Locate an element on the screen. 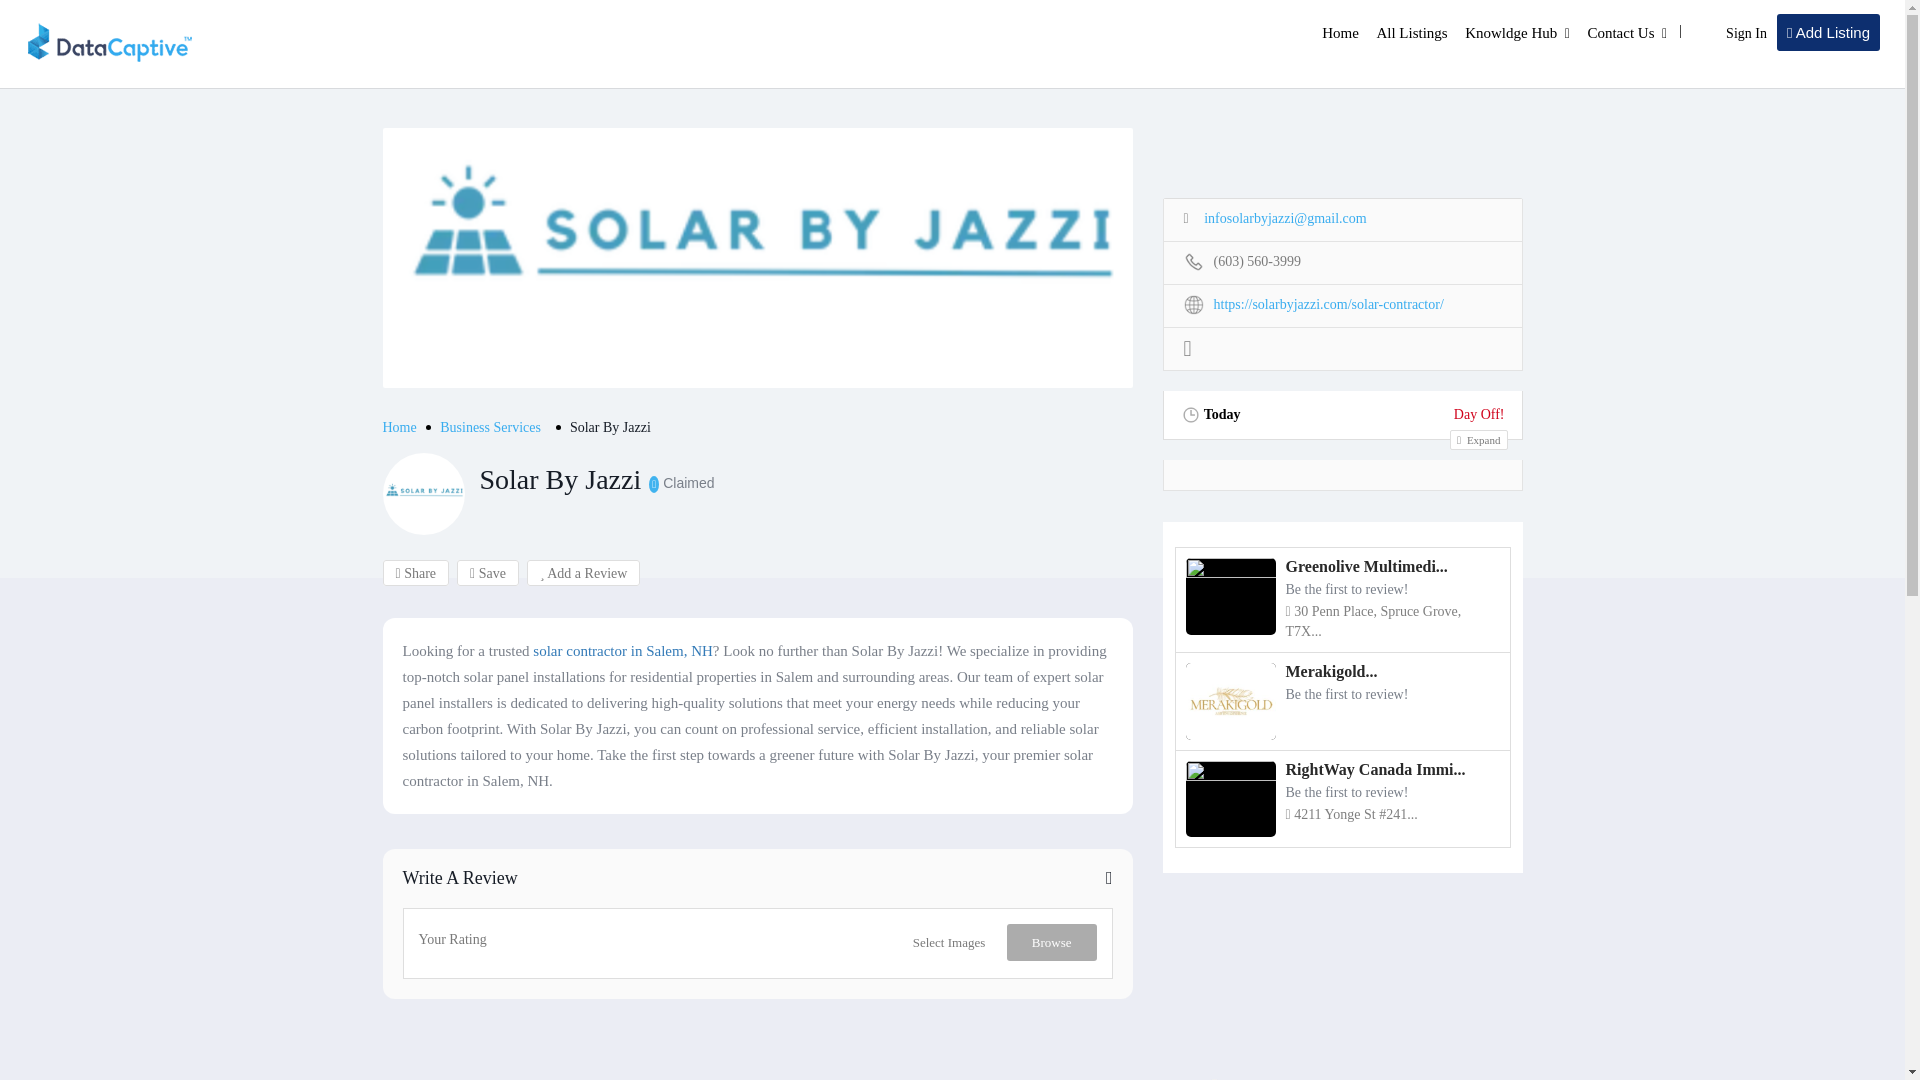 The image size is (1920, 1080). Home is located at coordinates (399, 428).